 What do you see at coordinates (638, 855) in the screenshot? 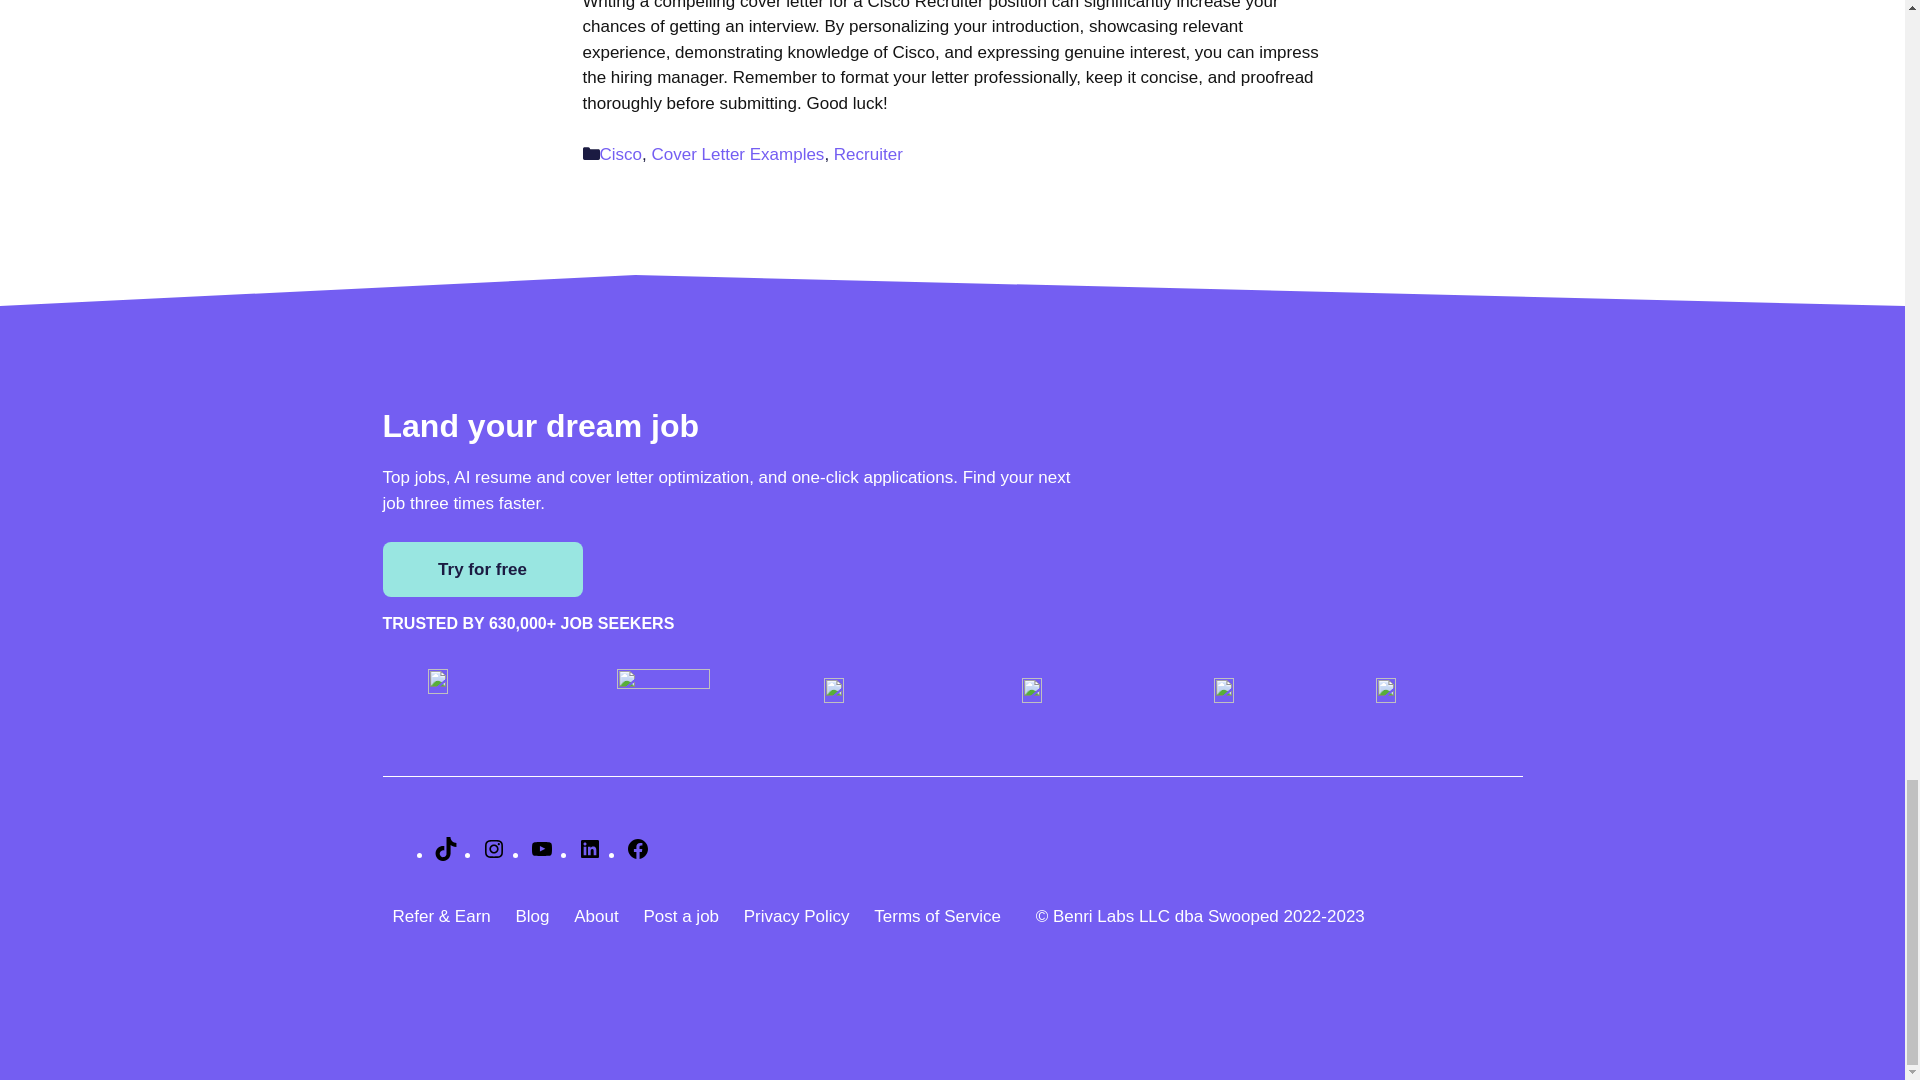
I see `Facebook` at bounding box center [638, 855].